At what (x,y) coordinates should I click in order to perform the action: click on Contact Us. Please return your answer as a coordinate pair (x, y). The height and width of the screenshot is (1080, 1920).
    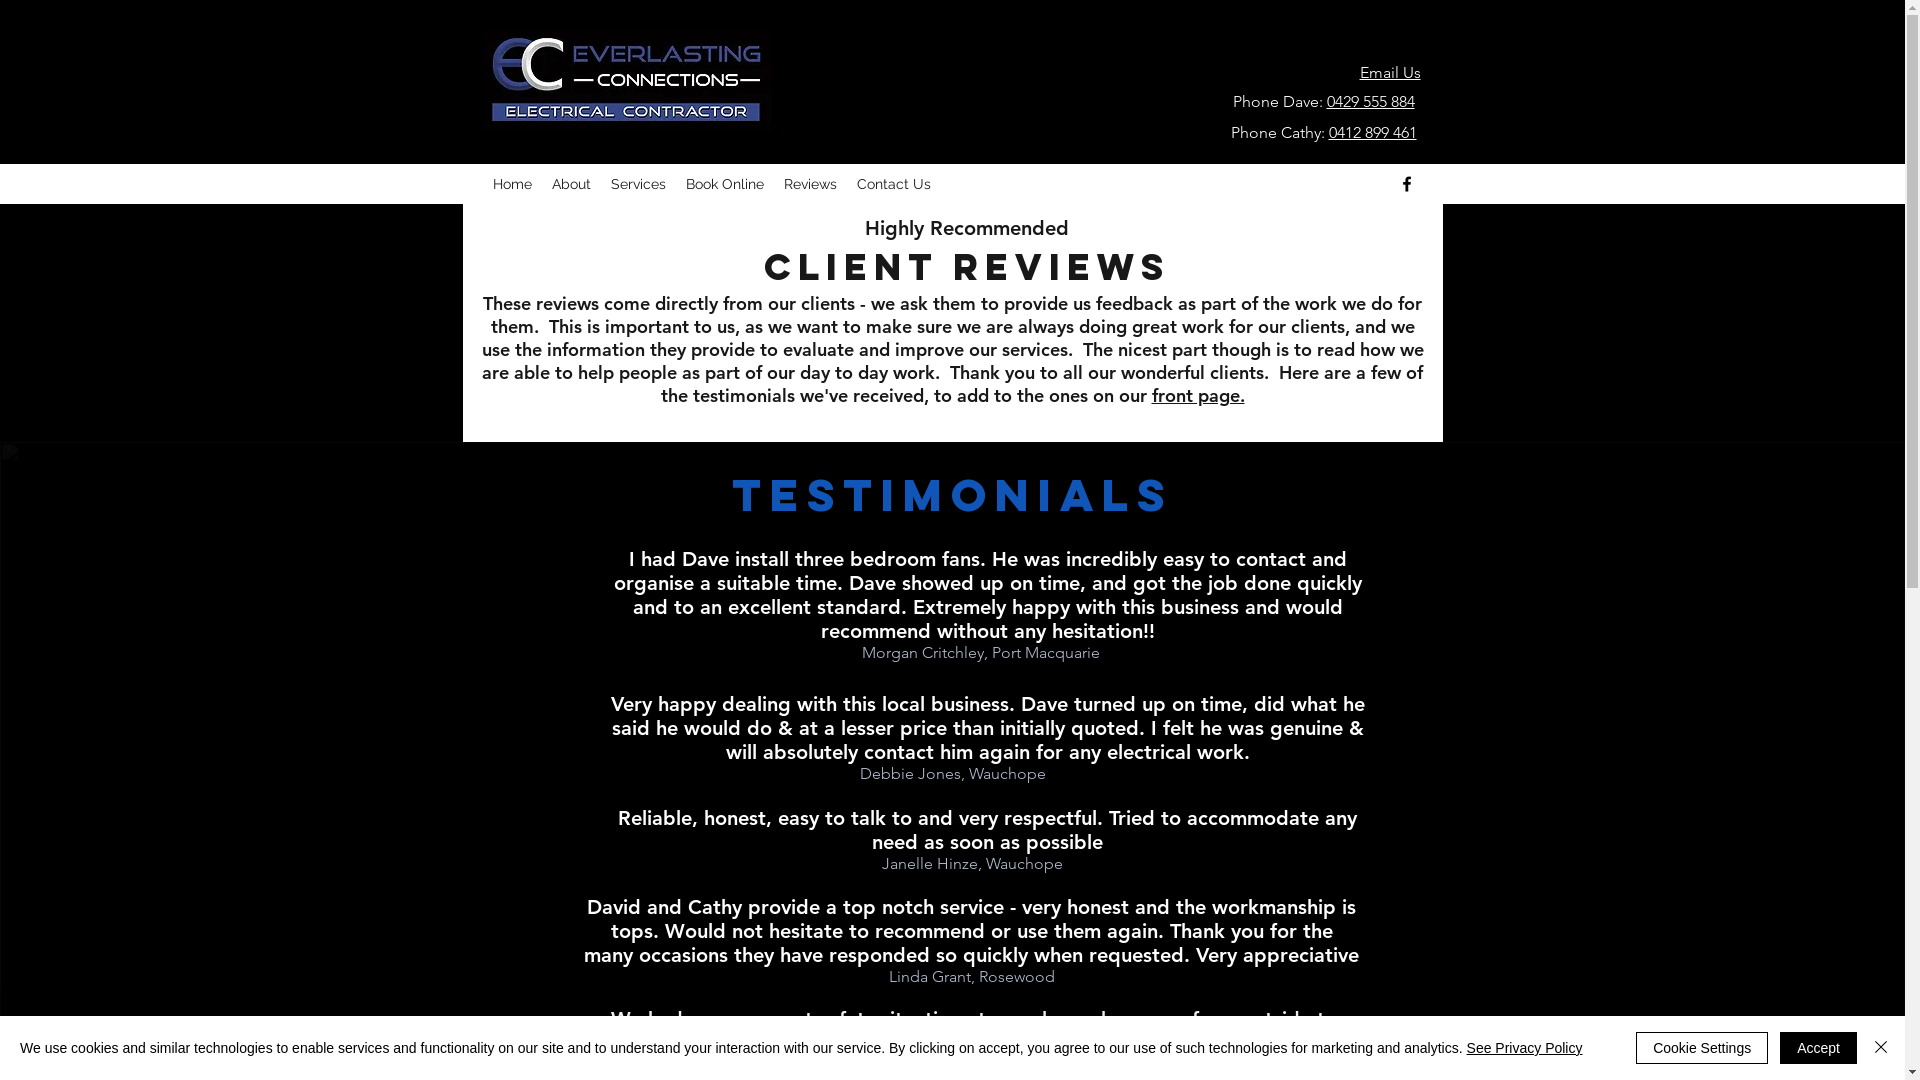
    Looking at the image, I should click on (893, 184).